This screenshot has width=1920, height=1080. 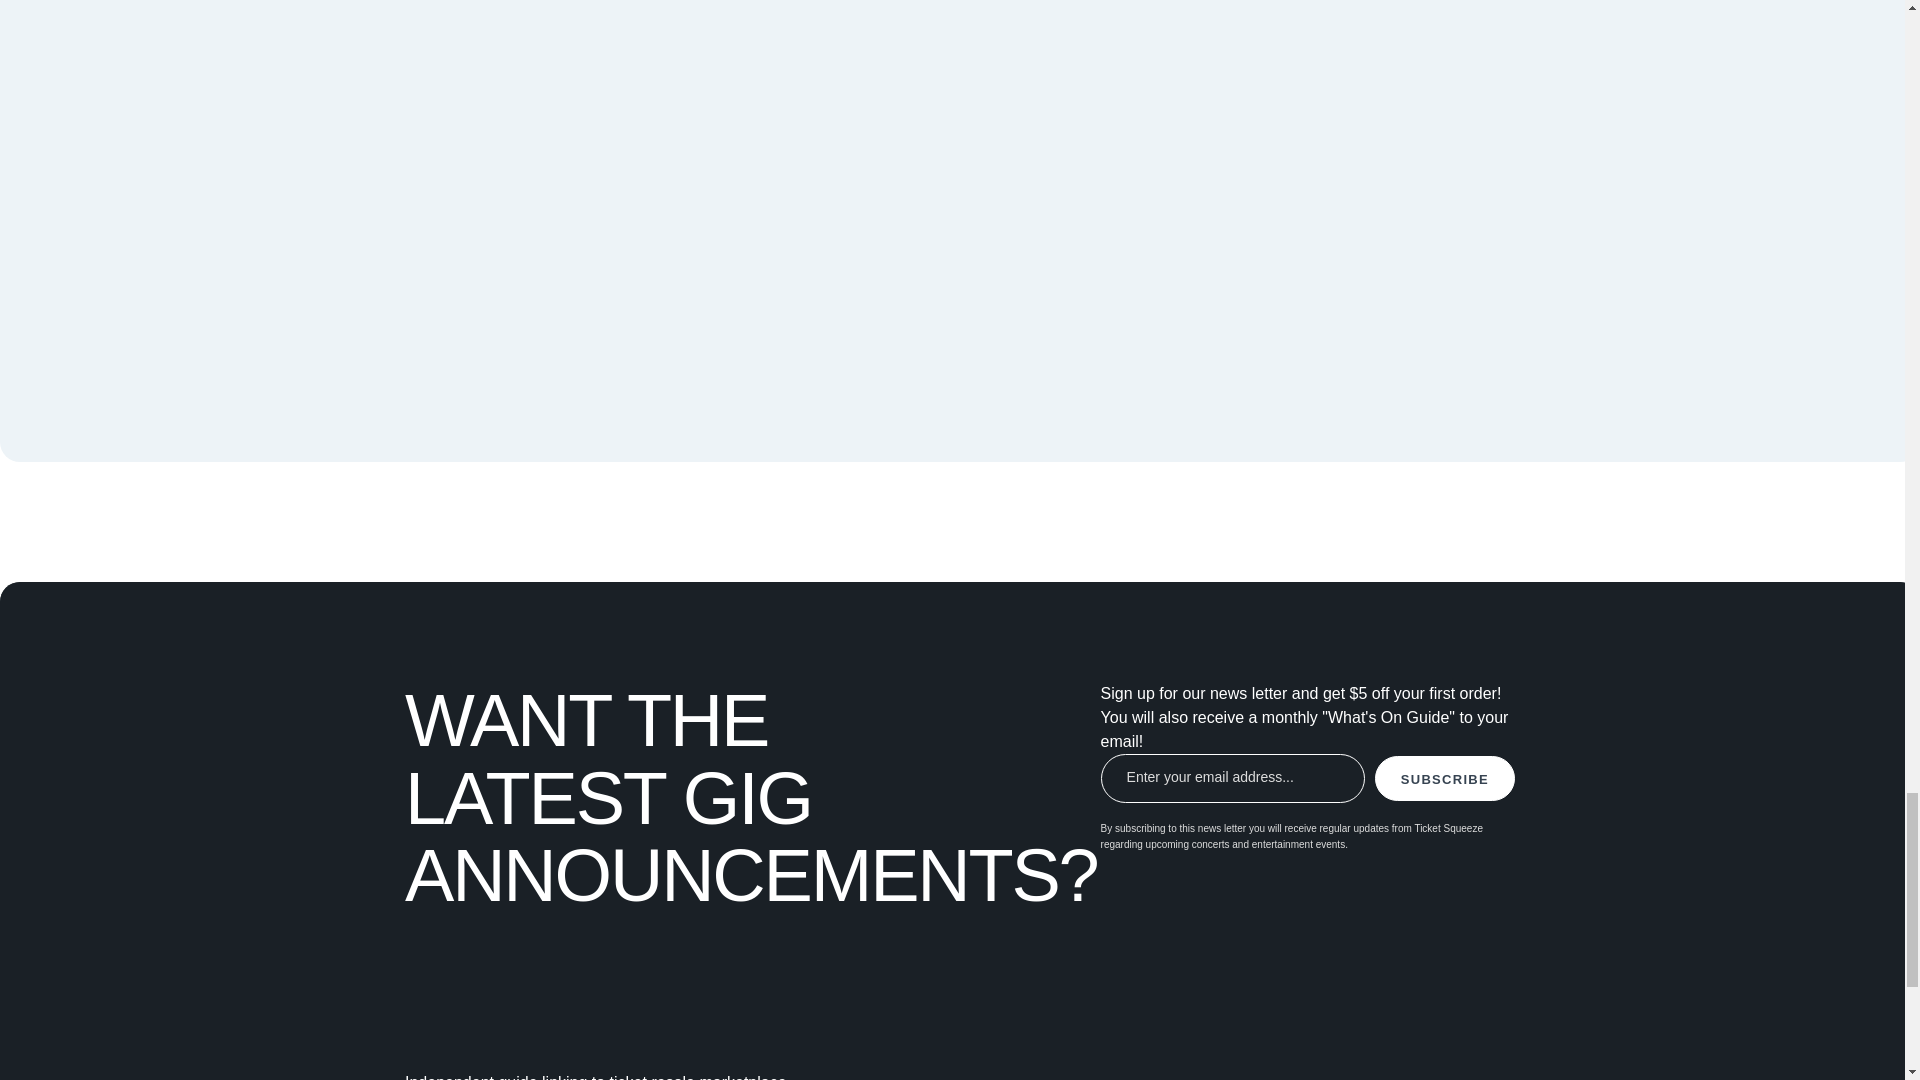 I want to click on venue map, so click(x=1194, y=171).